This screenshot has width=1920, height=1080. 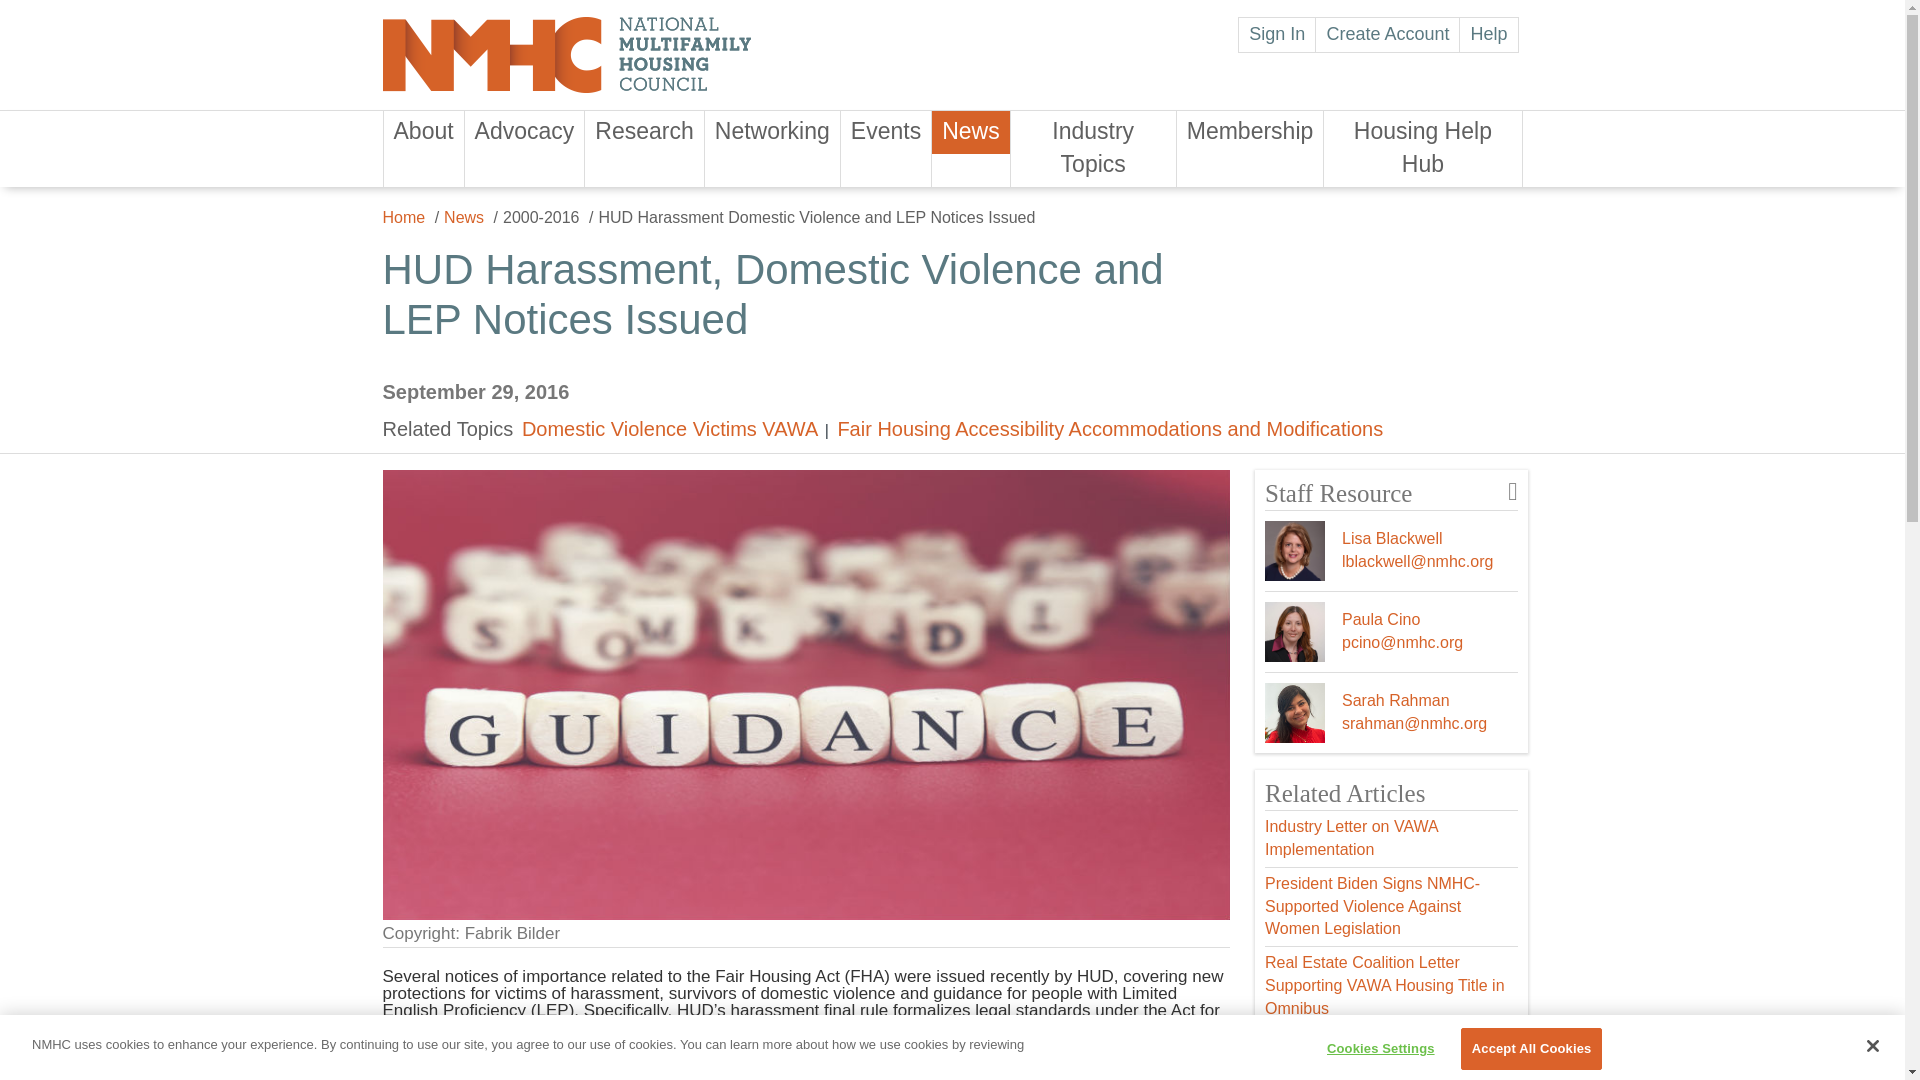 What do you see at coordinates (1276, 34) in the screenshot?
I see `Sign In` at bounding box center [1276, 34].